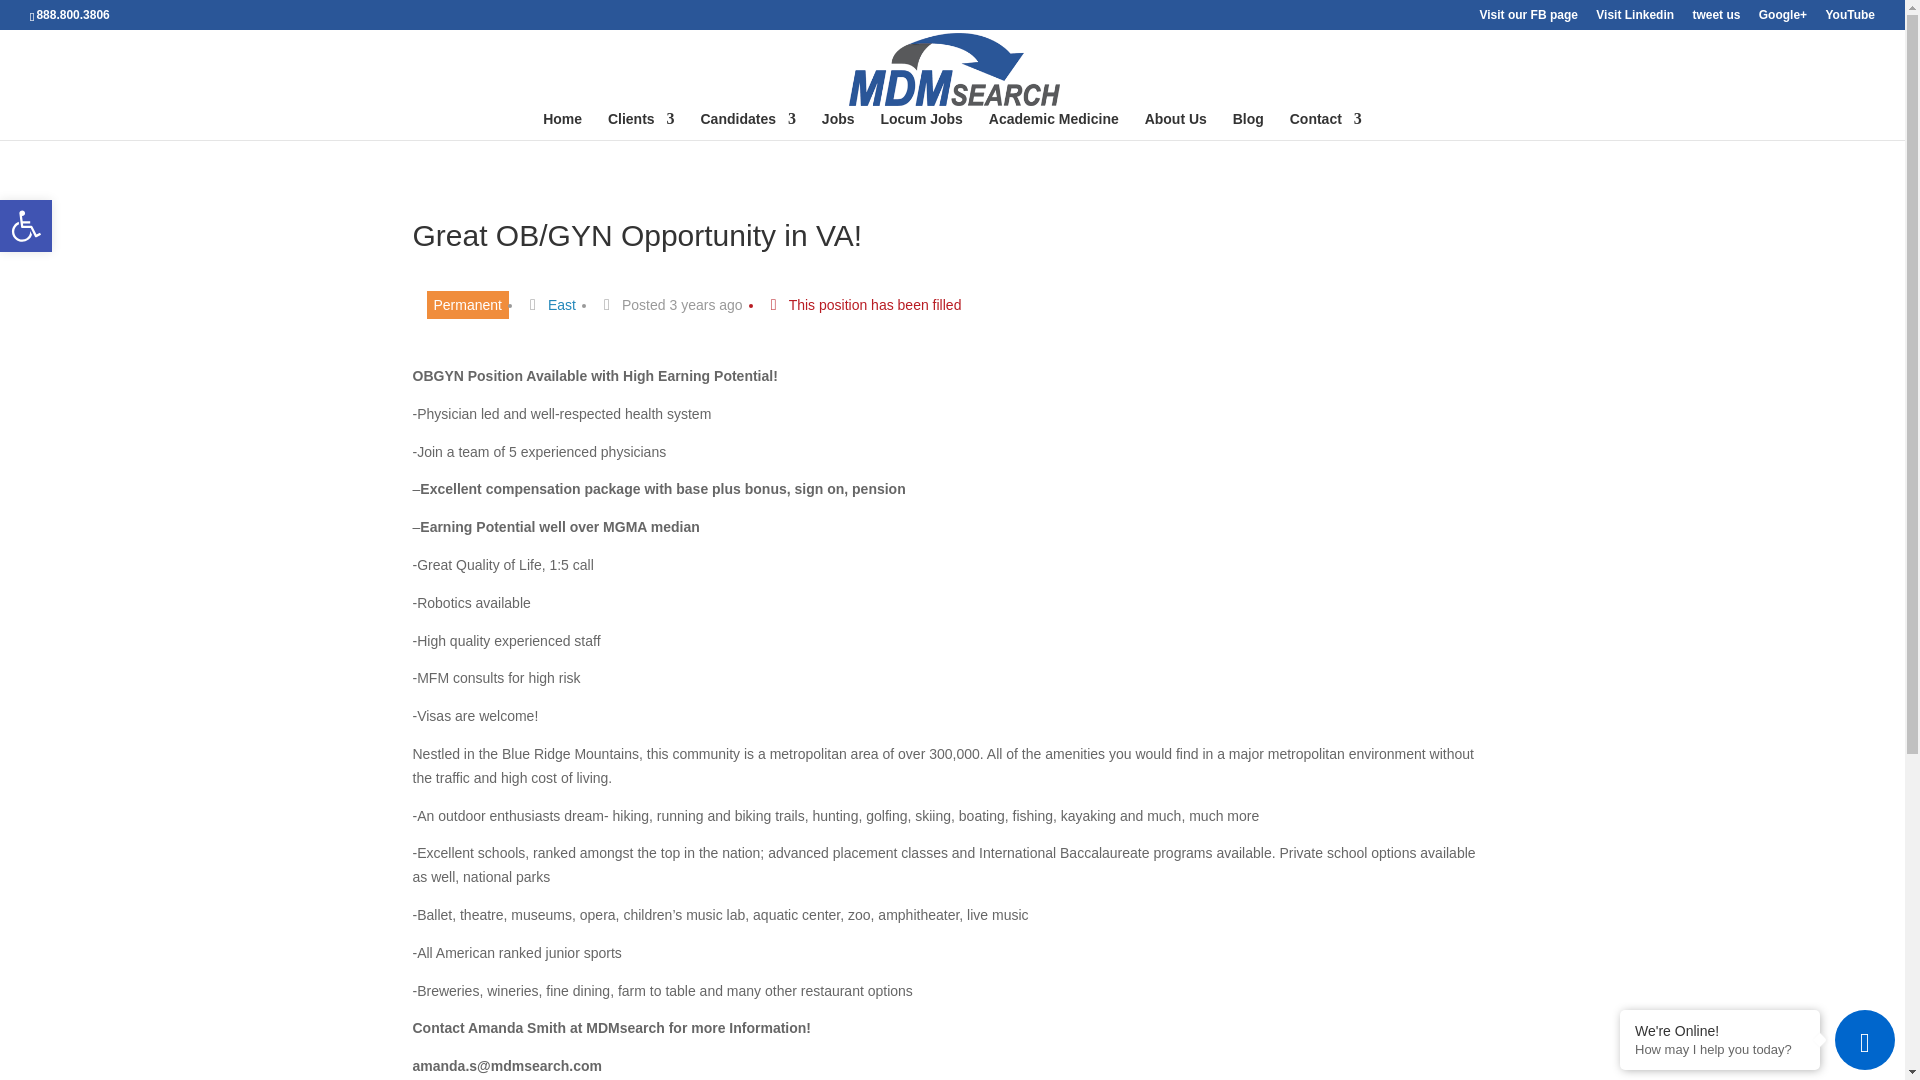 The height and width of the screenshot is (1080, 1920). Describe the element at coordinates (1720, 1030) in the screenshot. I see `We're Online!` at that location.